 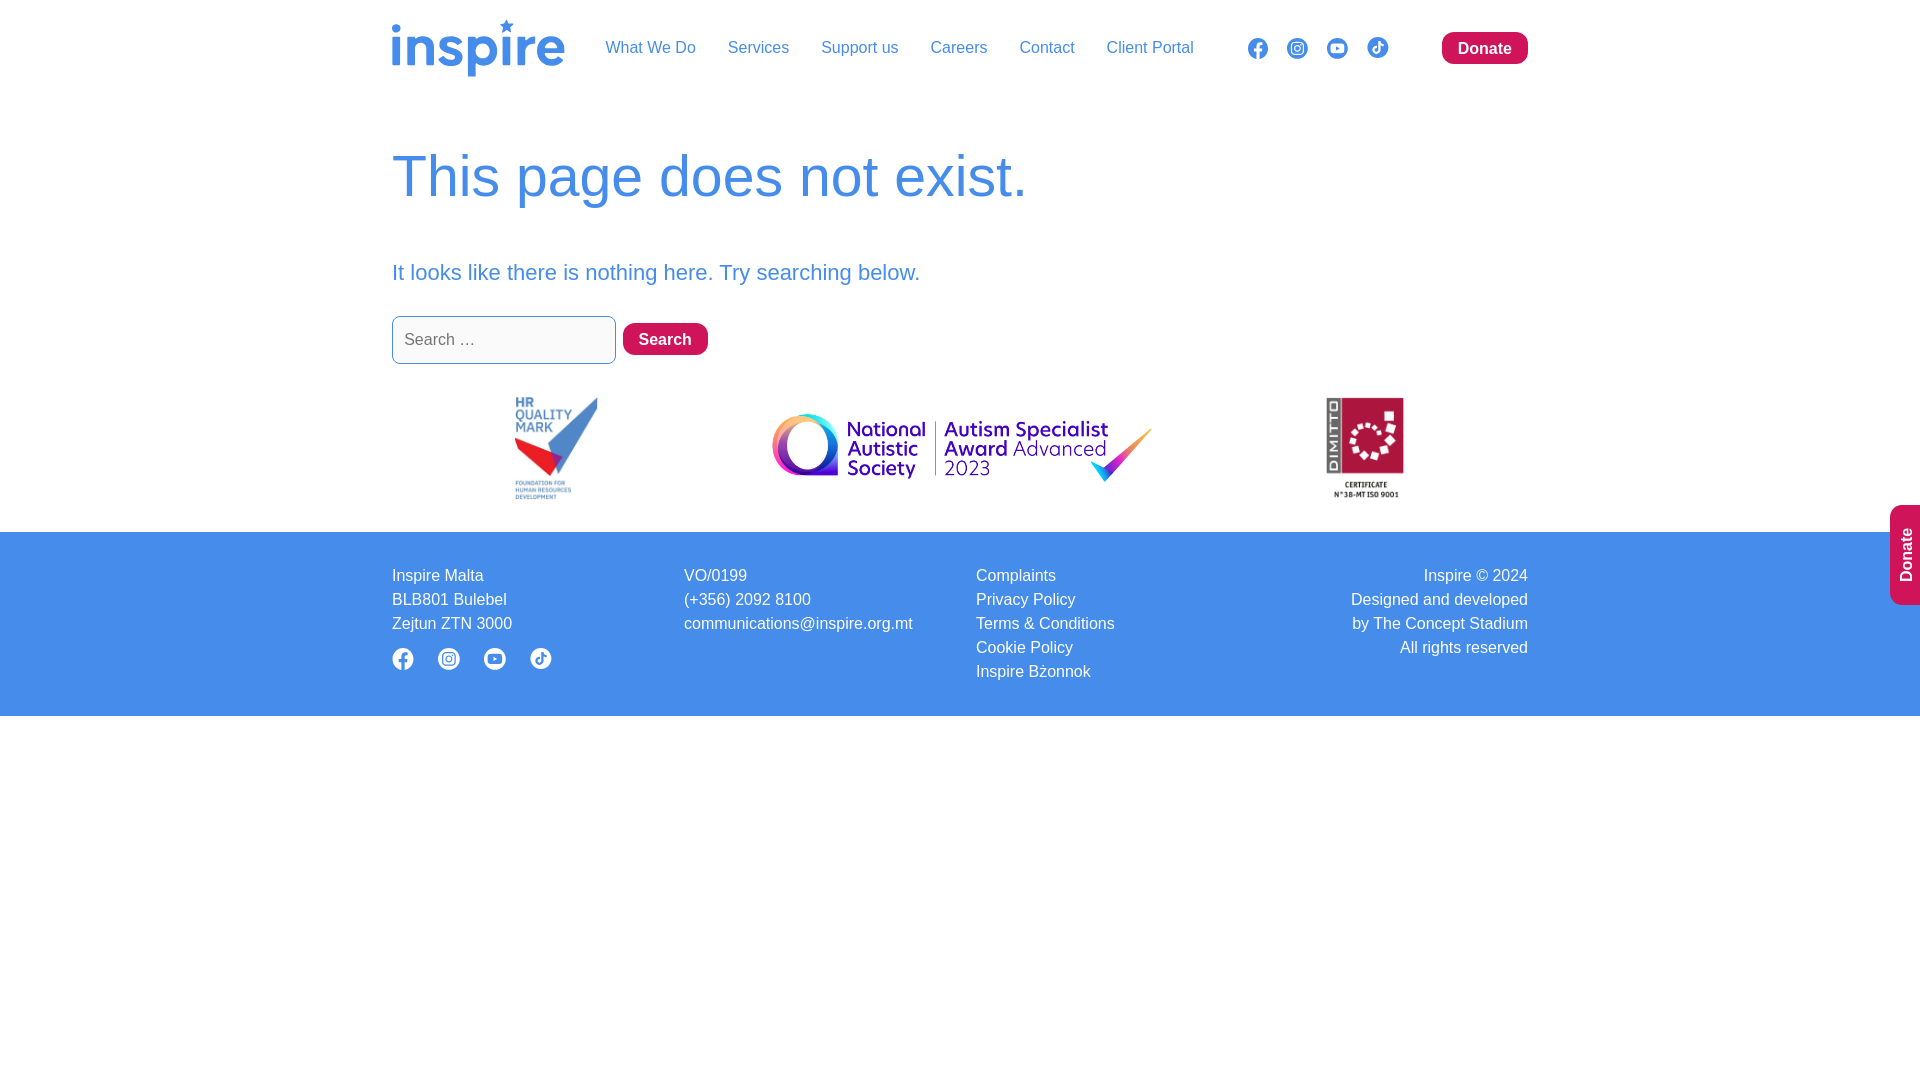 What do you see at coordinates (1046, 48) in the screenshot?
I see `Contact` at bounding box center [1046, 48].